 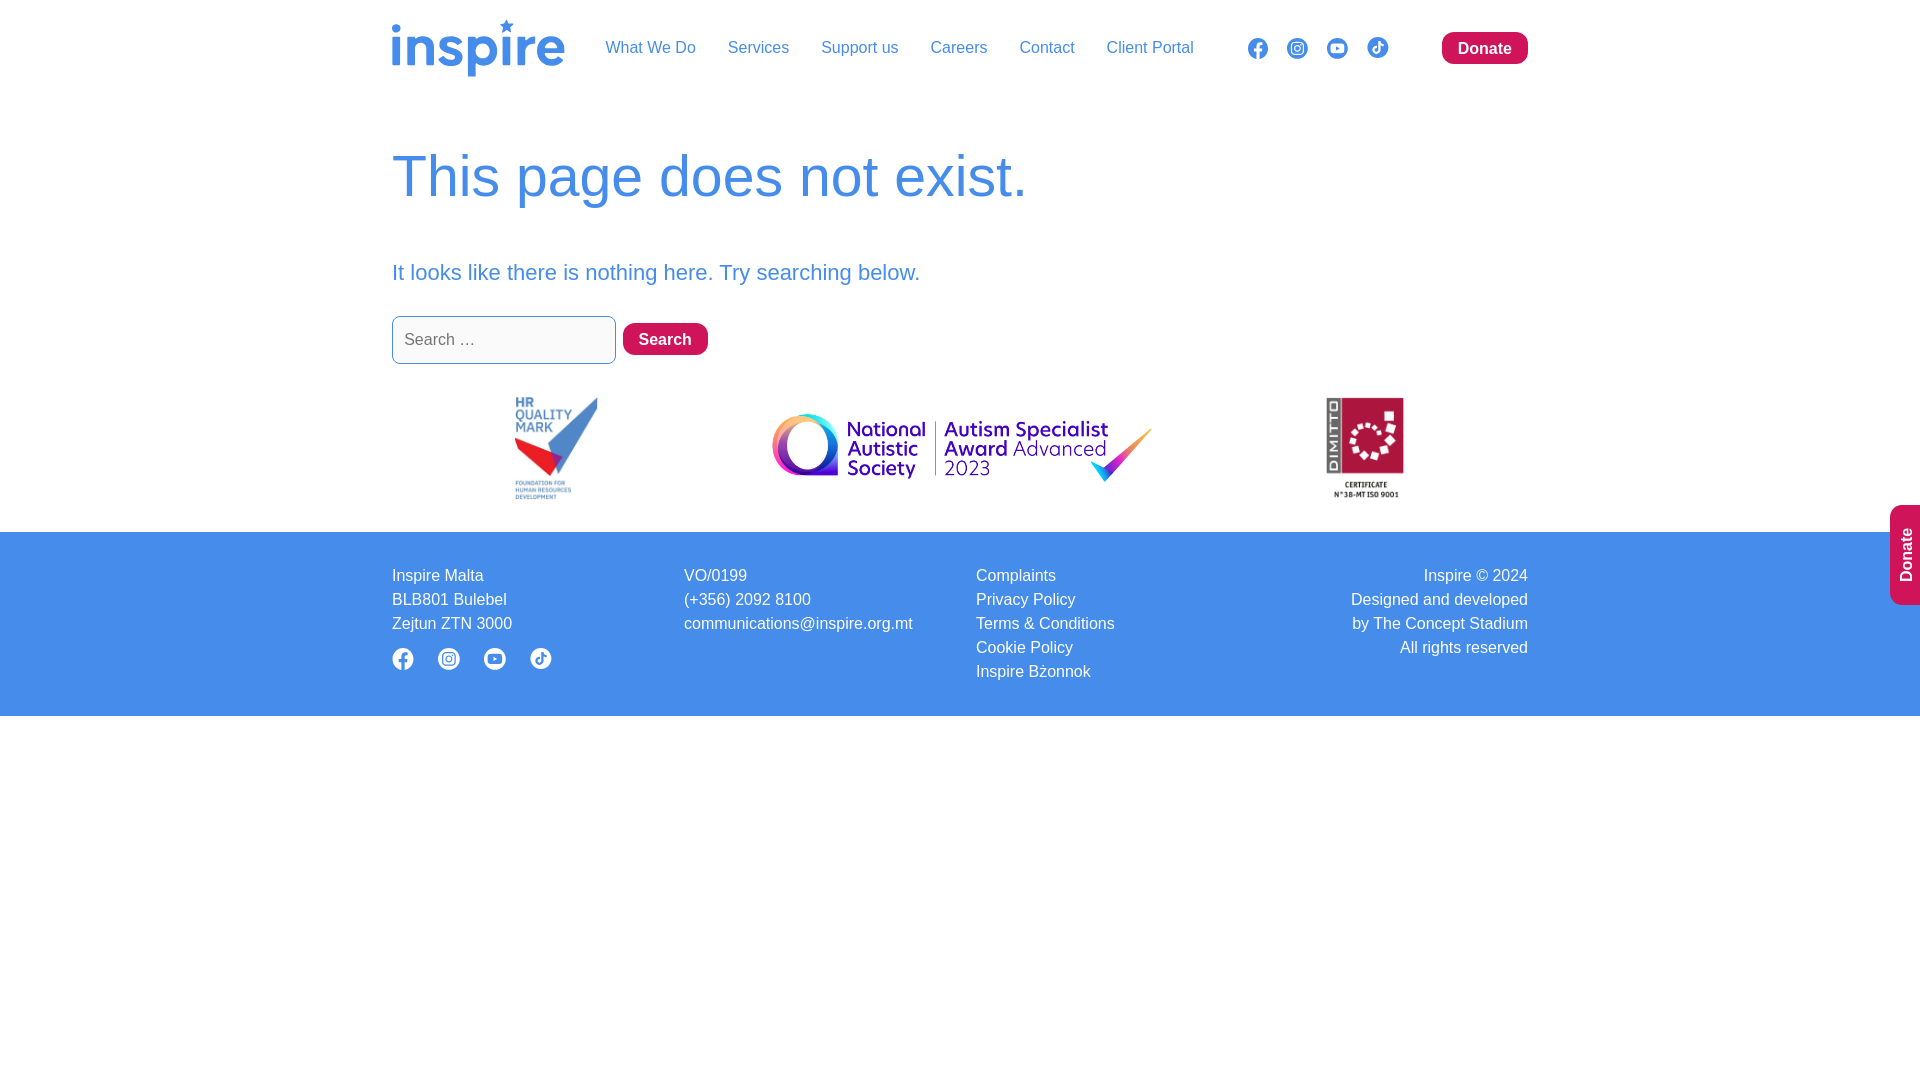 What do you see at coordinates (1046, 48) in the screenshot?
I see `Contact` at bounding box center [1046, 48].